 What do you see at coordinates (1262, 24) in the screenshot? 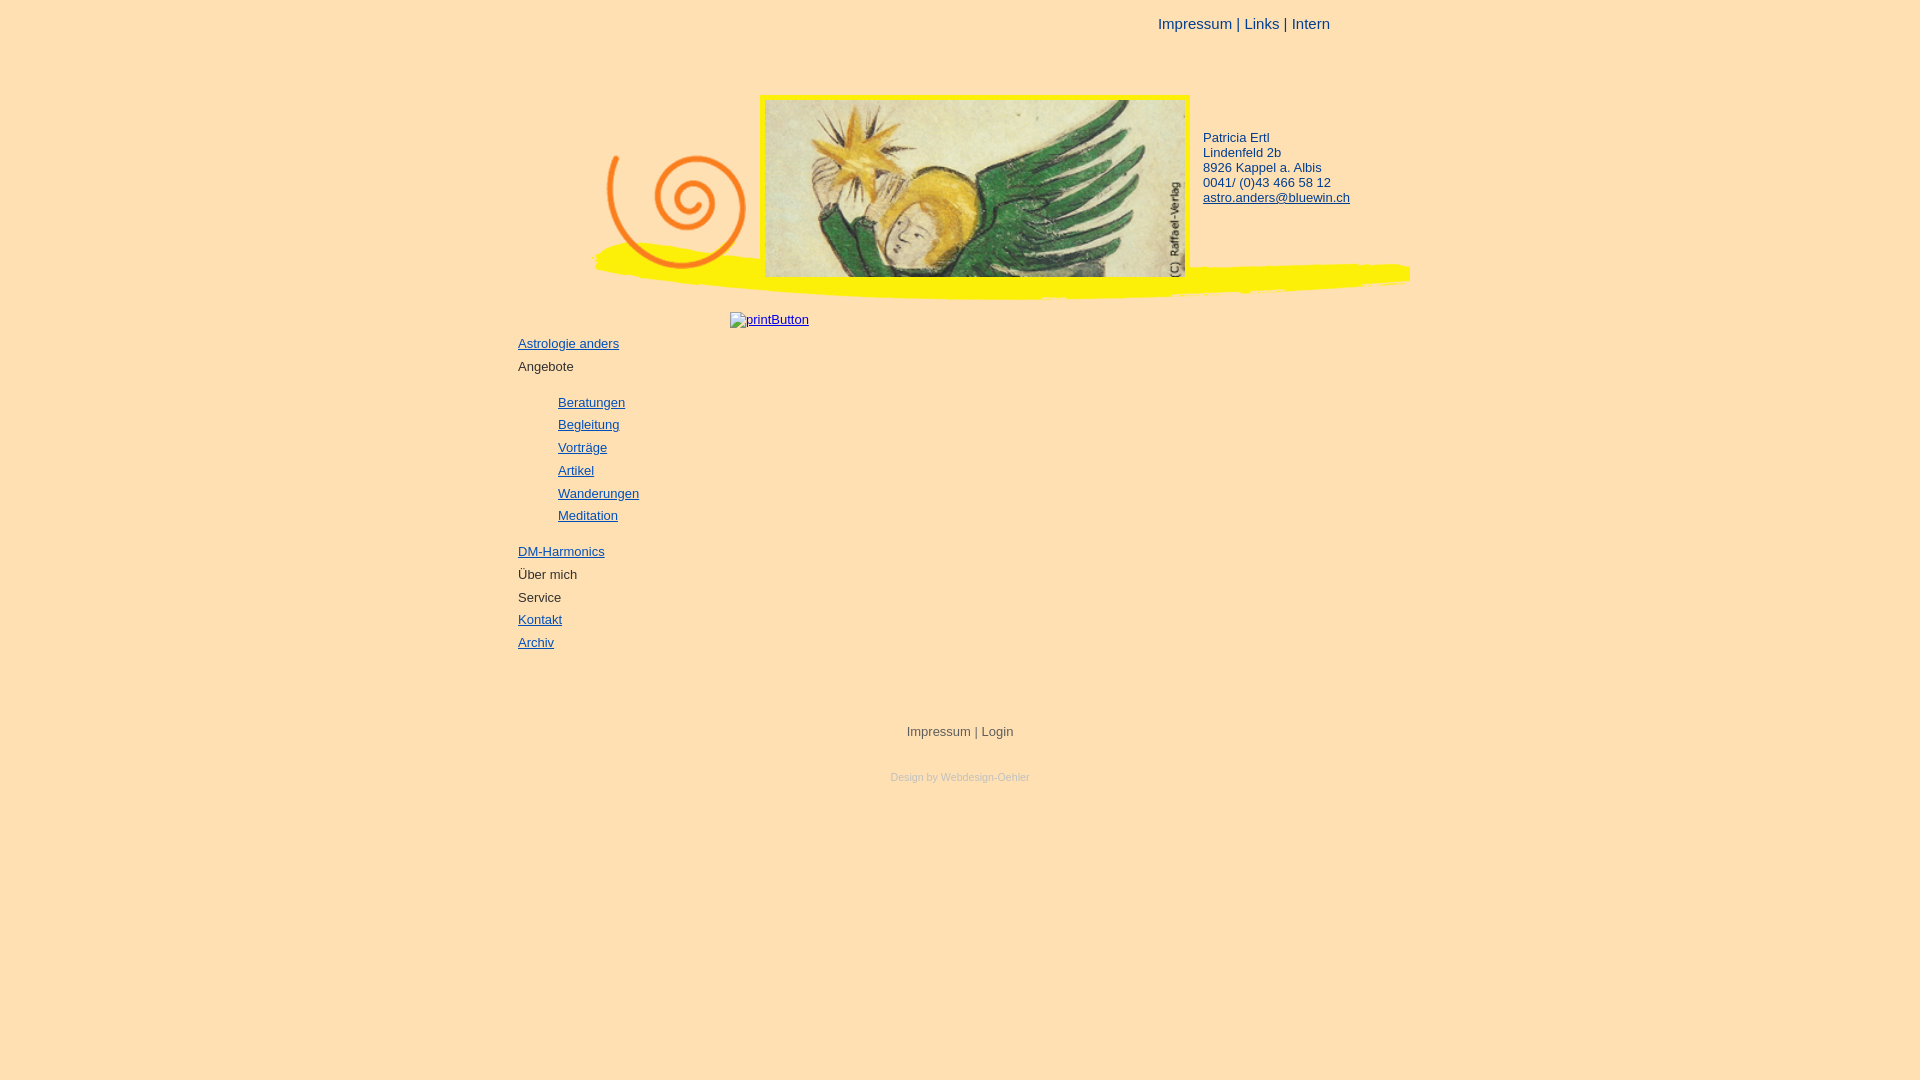
I see `Links` at bounding box center [1262, 24].